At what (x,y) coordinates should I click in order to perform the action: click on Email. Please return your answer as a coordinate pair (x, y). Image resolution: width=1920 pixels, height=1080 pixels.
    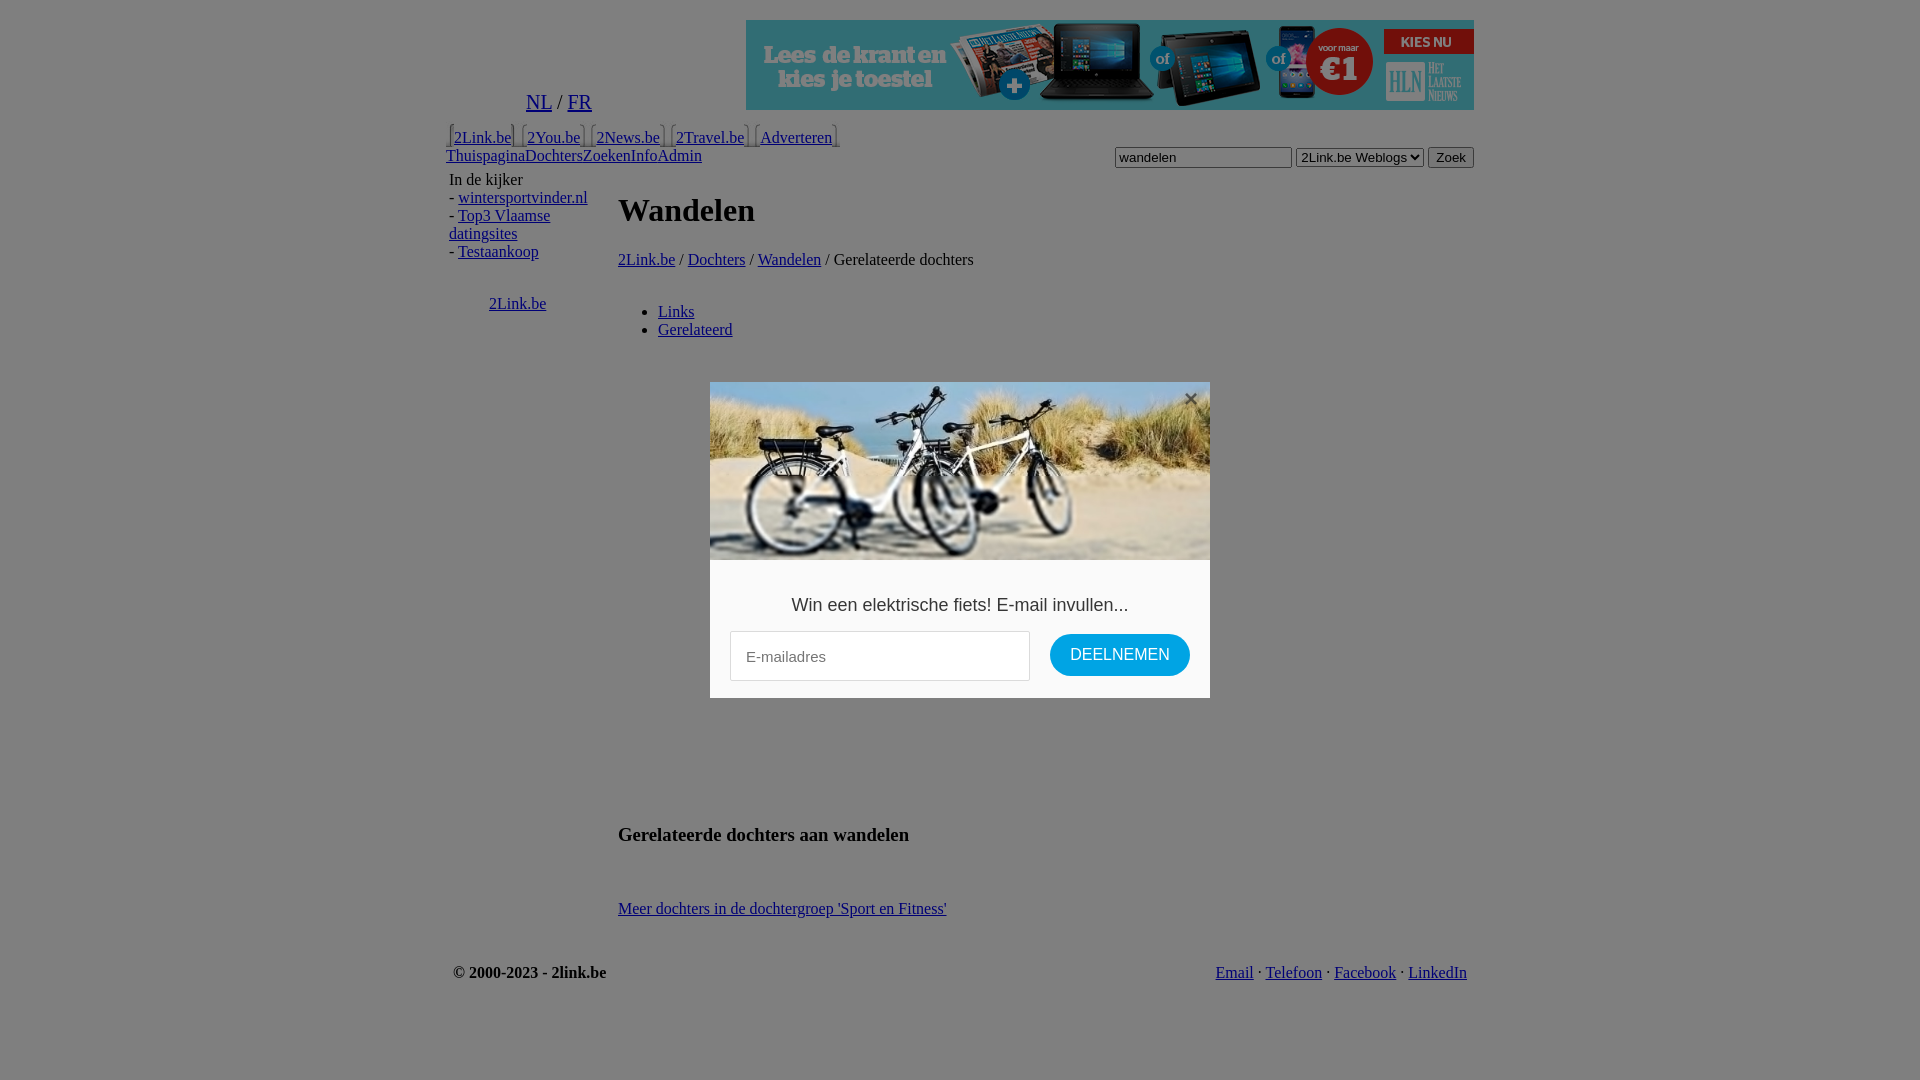
    Looking at the image, I should click on (1235, 972).